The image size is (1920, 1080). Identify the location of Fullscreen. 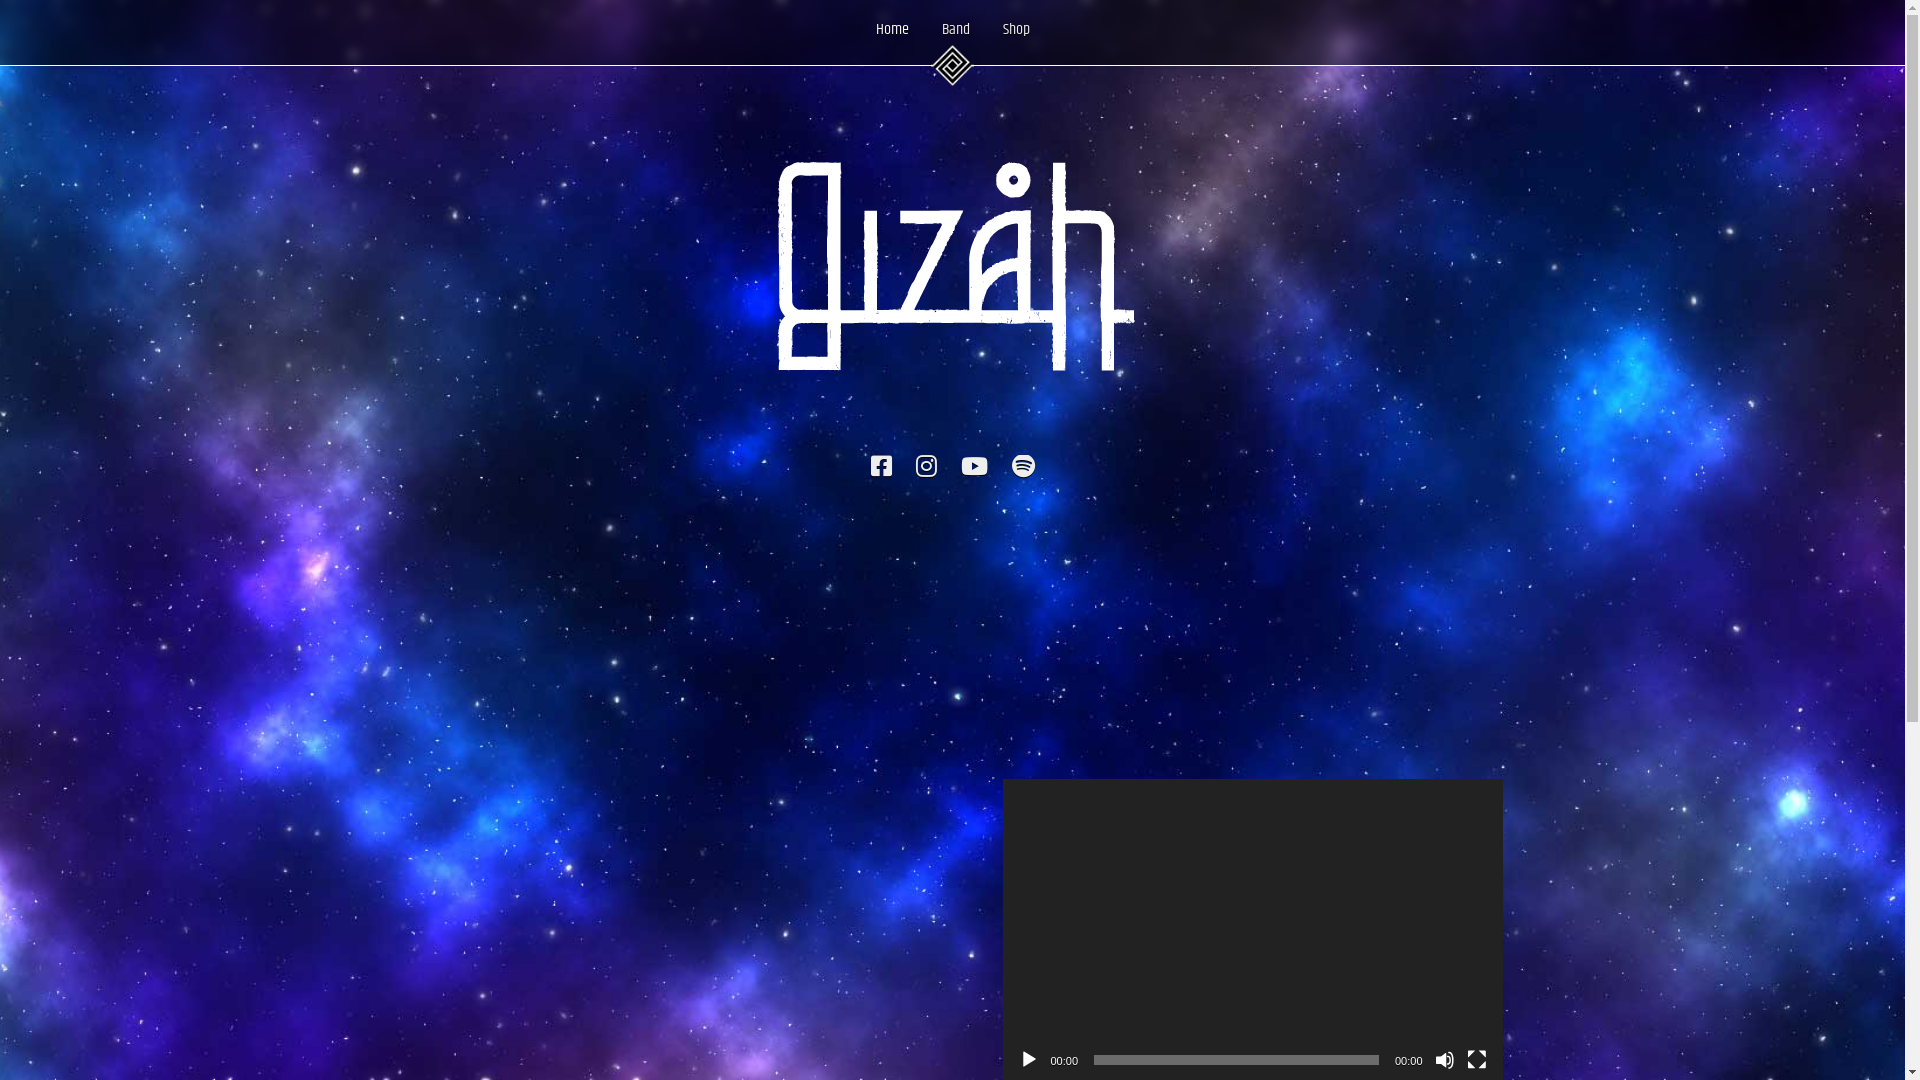
(1476, 1060).